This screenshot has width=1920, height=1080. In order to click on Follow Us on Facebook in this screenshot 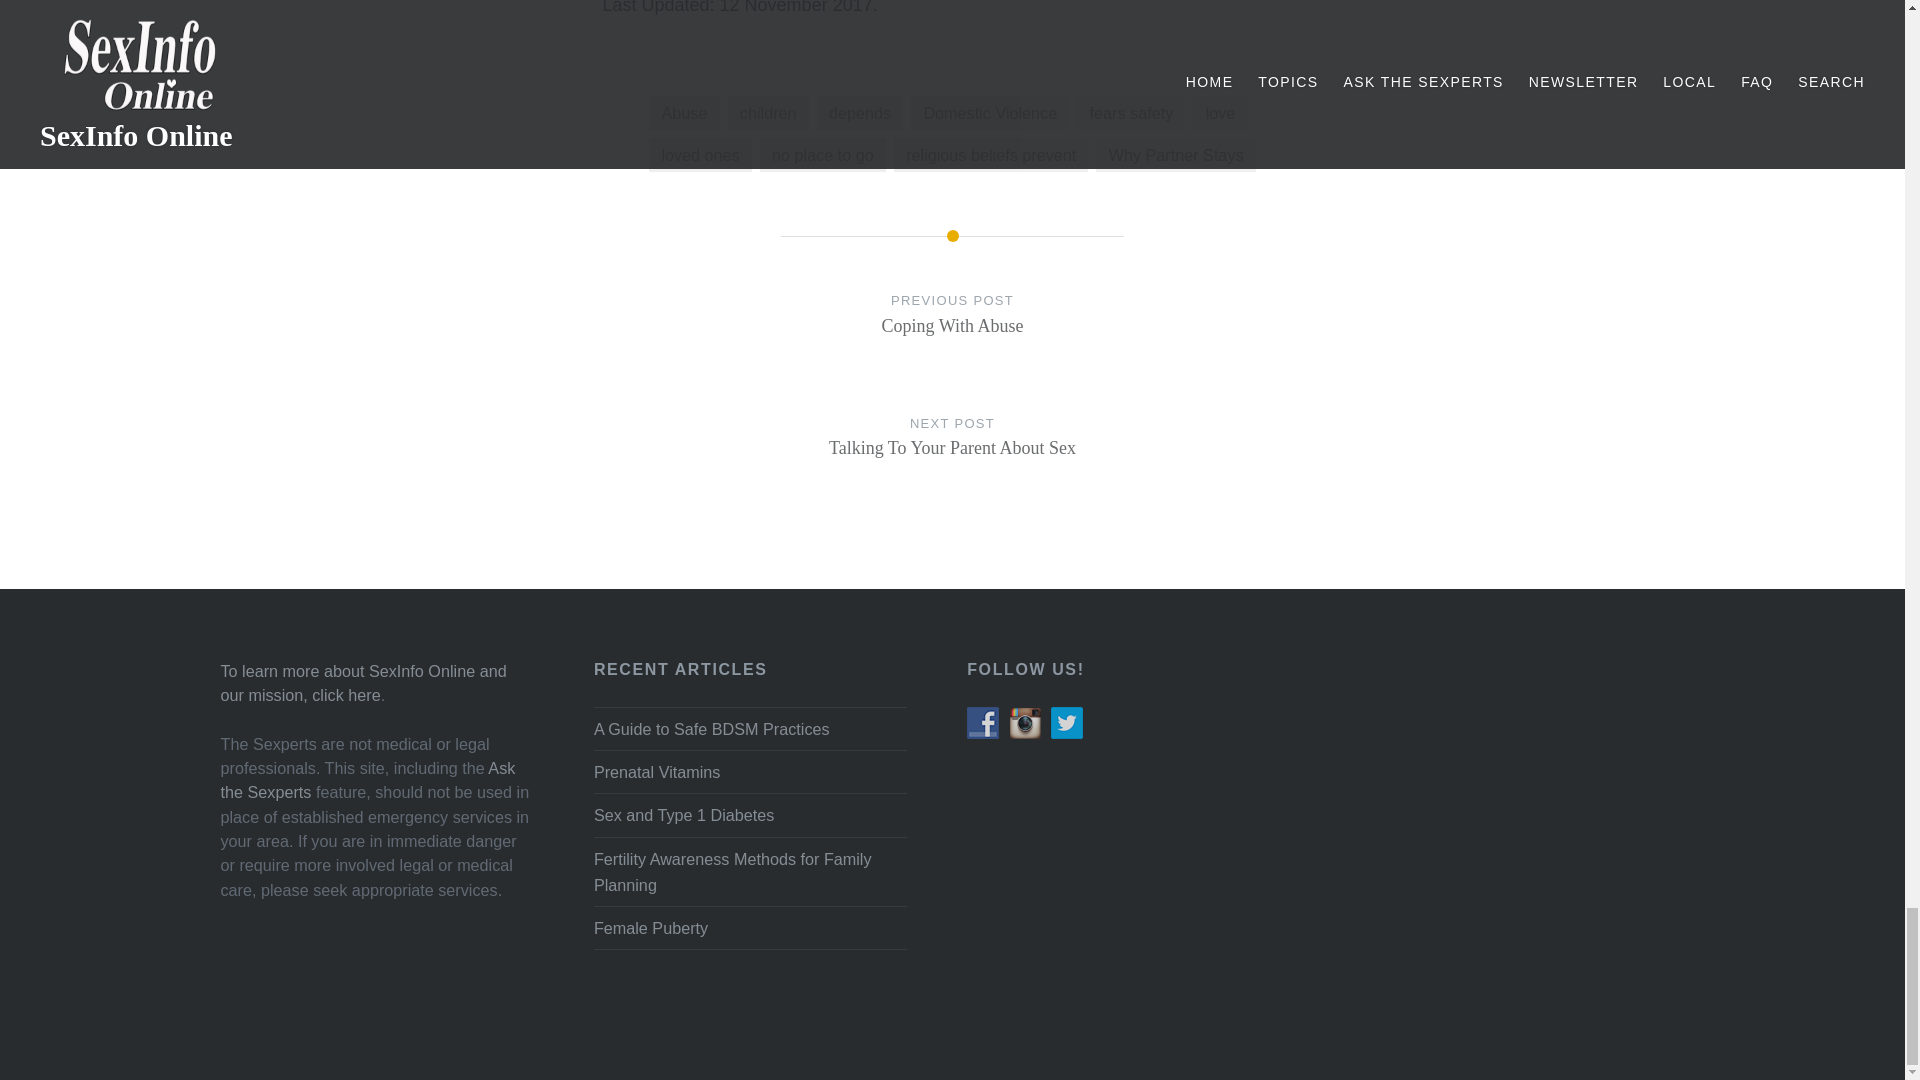, I will do `click(982, 722)`.